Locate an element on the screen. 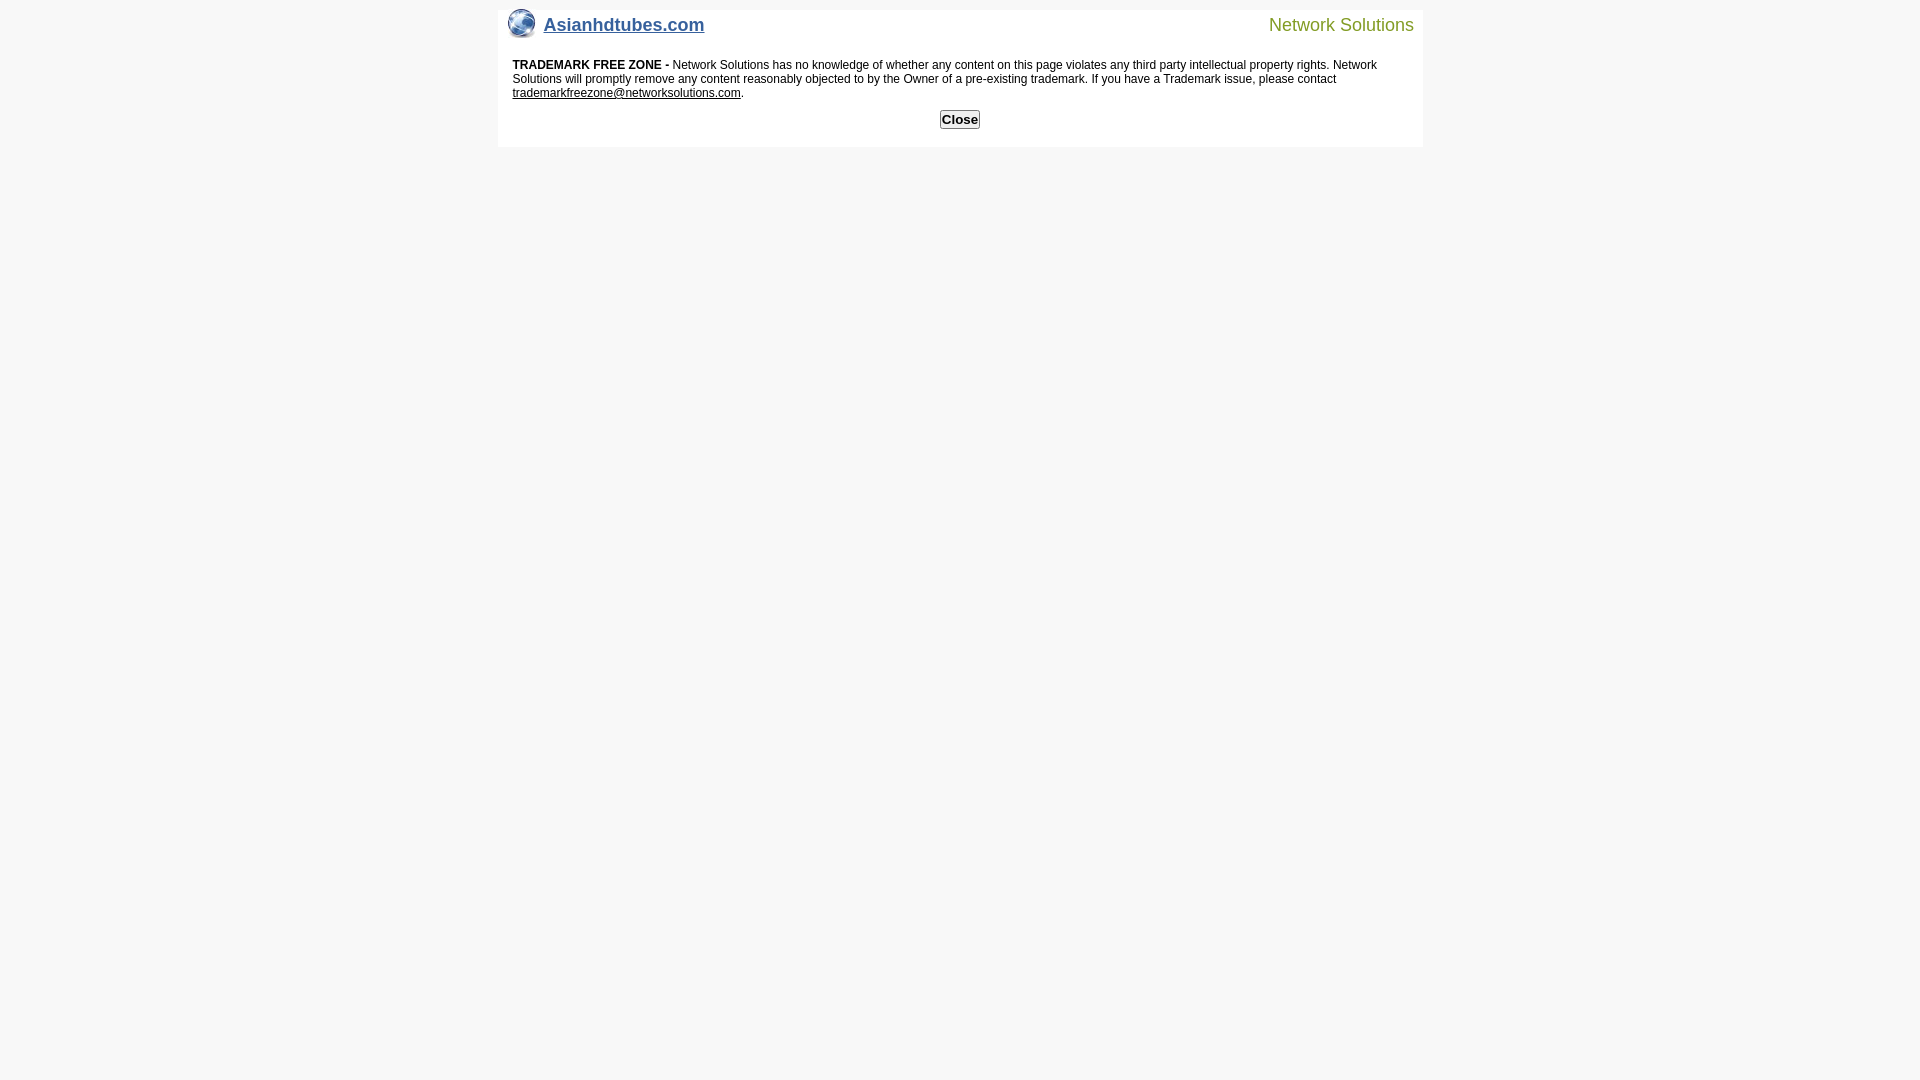 The image size is (1920, 1080). Network Solutions is located at coordinates (1329, 24).